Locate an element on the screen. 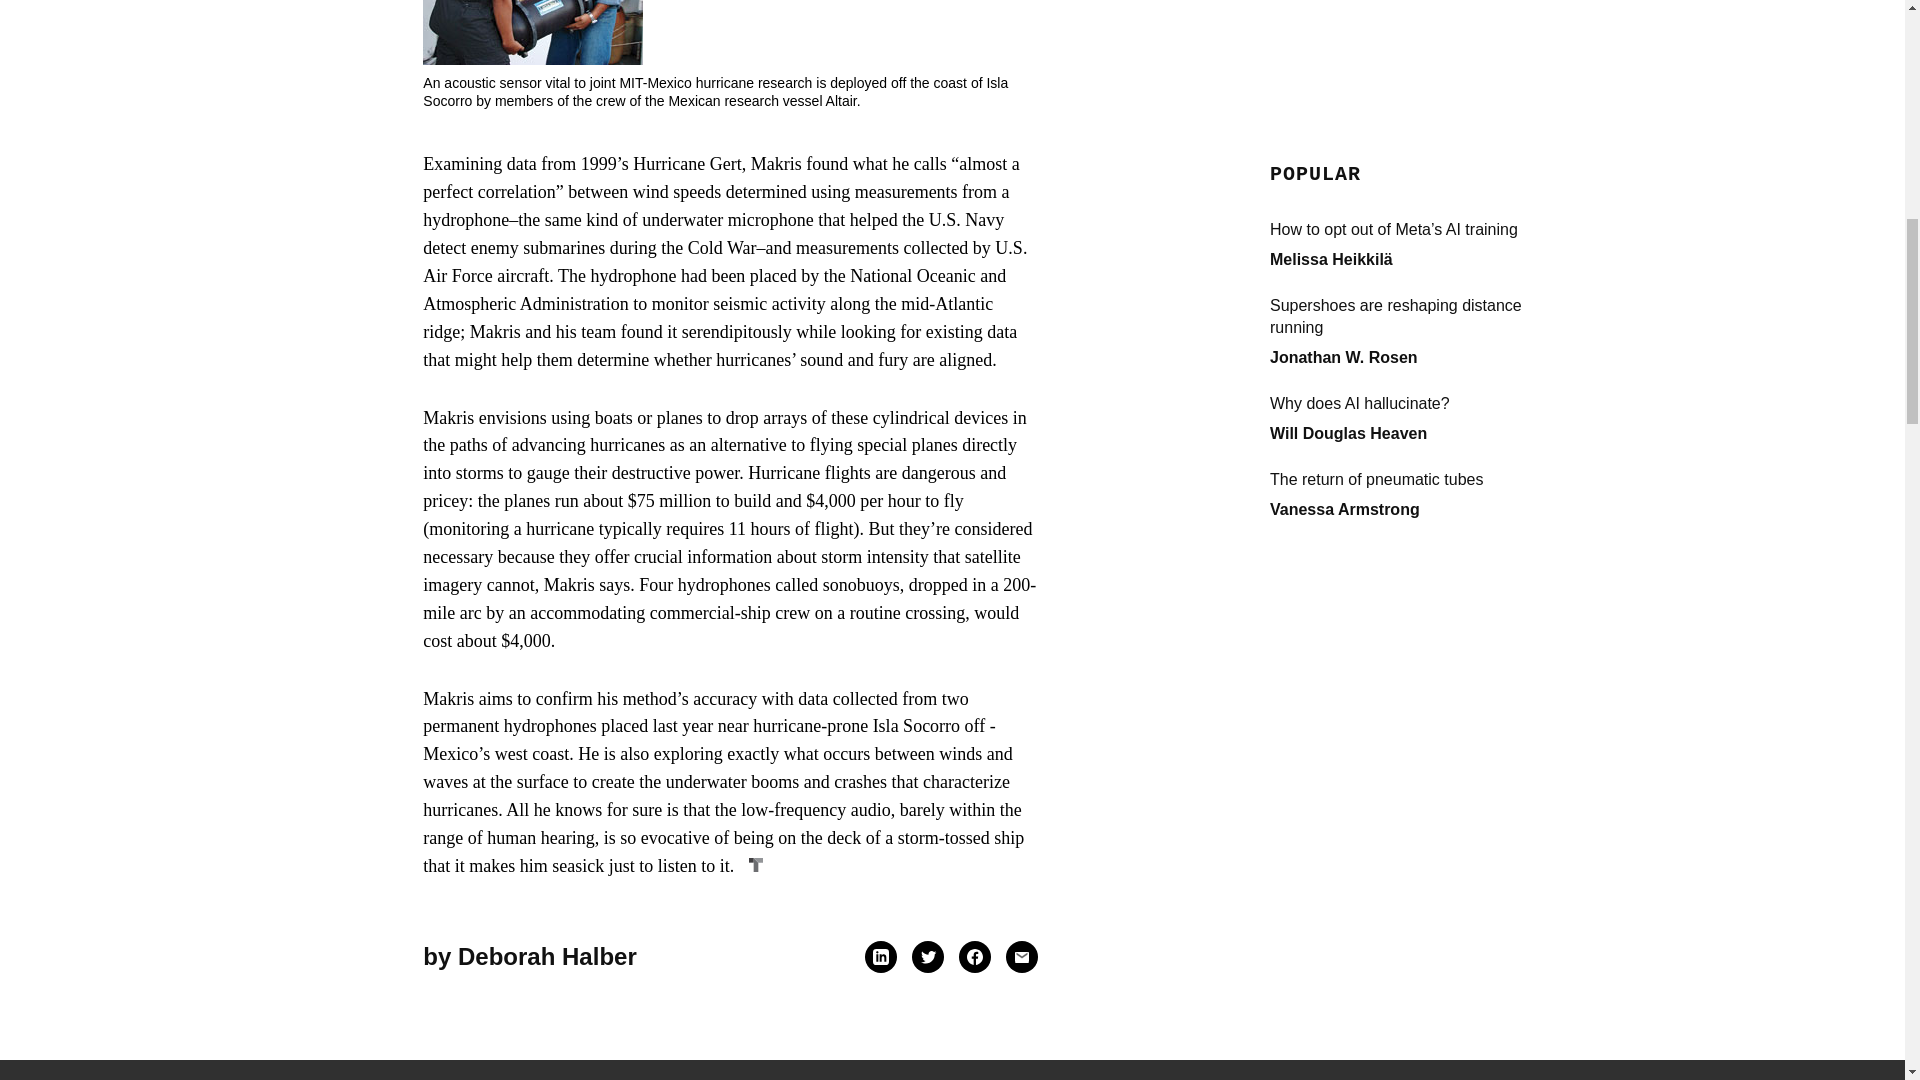 The width and height of the screenshot is (1920, 1080). Share story on twitter is located at coordinates (928, 956).